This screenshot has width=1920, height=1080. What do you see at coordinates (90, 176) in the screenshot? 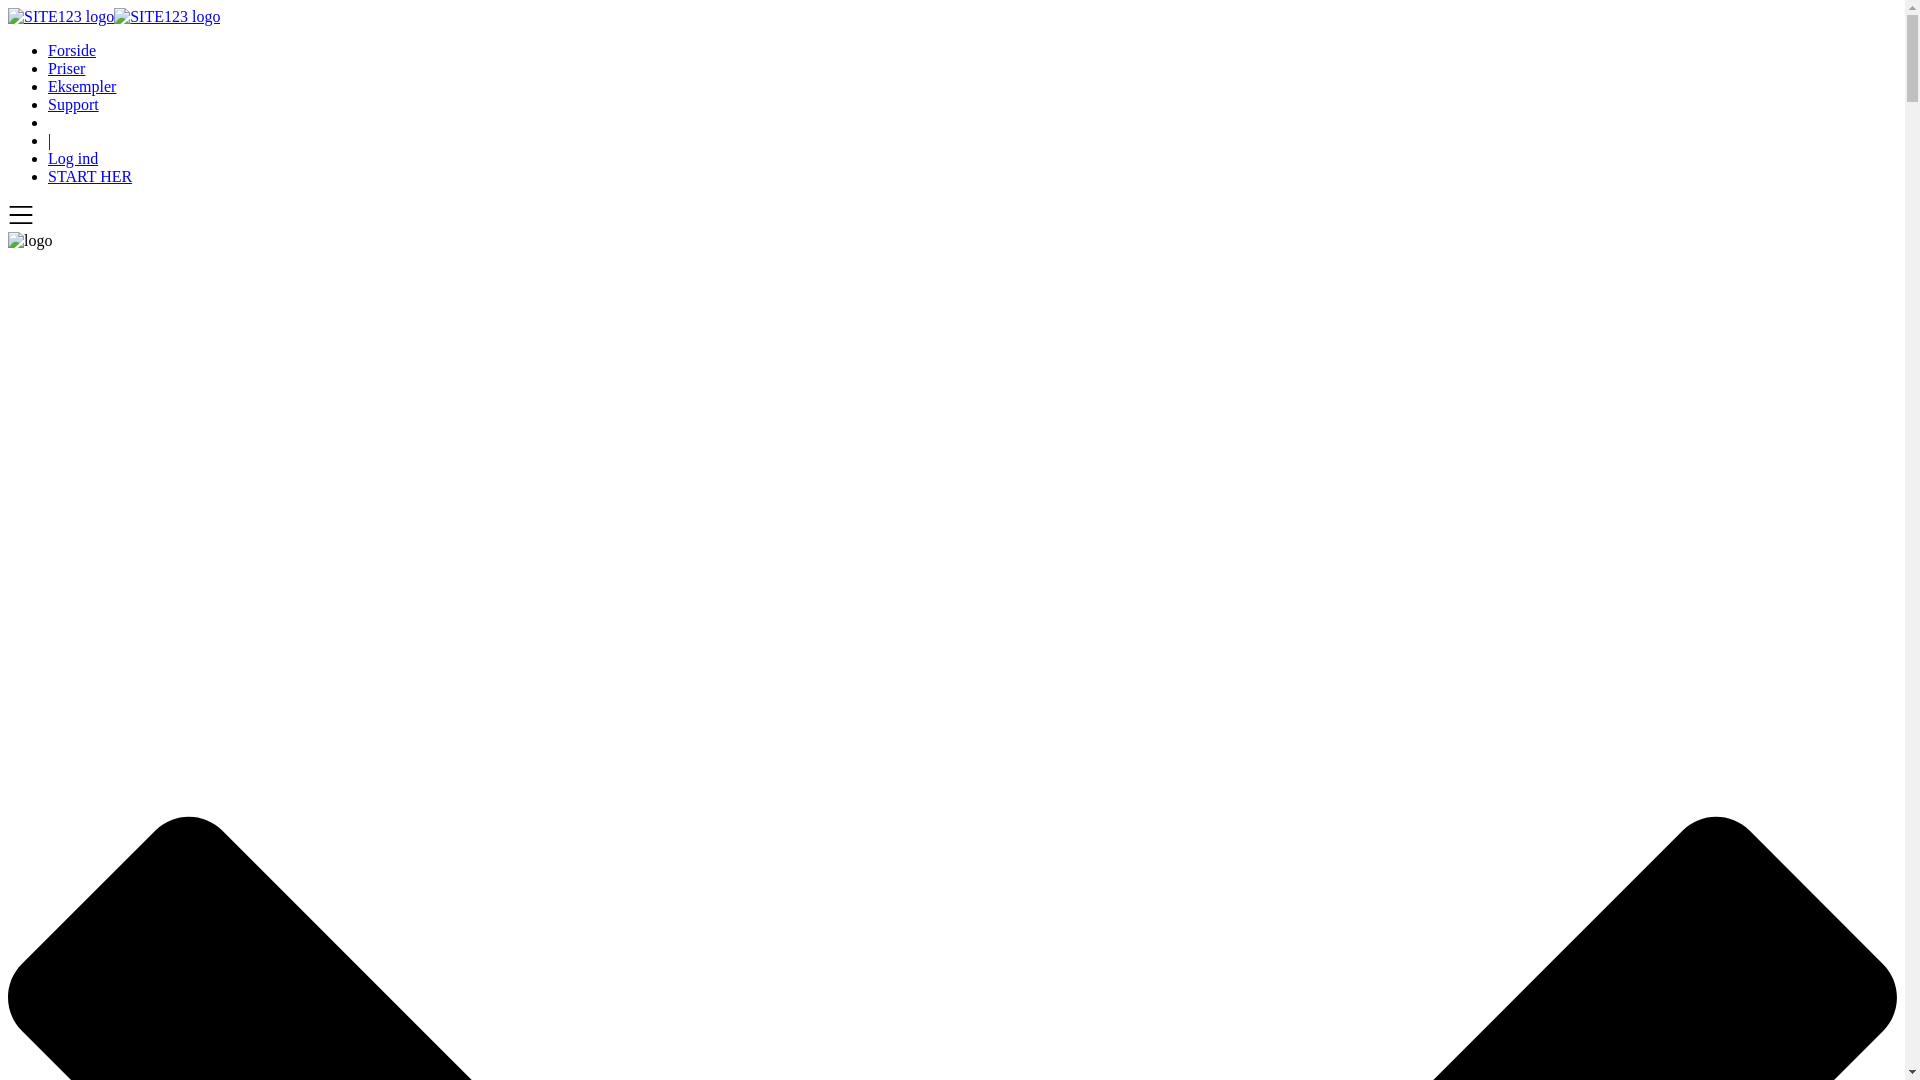
I see `START HER` at bounding box center [90, 176].